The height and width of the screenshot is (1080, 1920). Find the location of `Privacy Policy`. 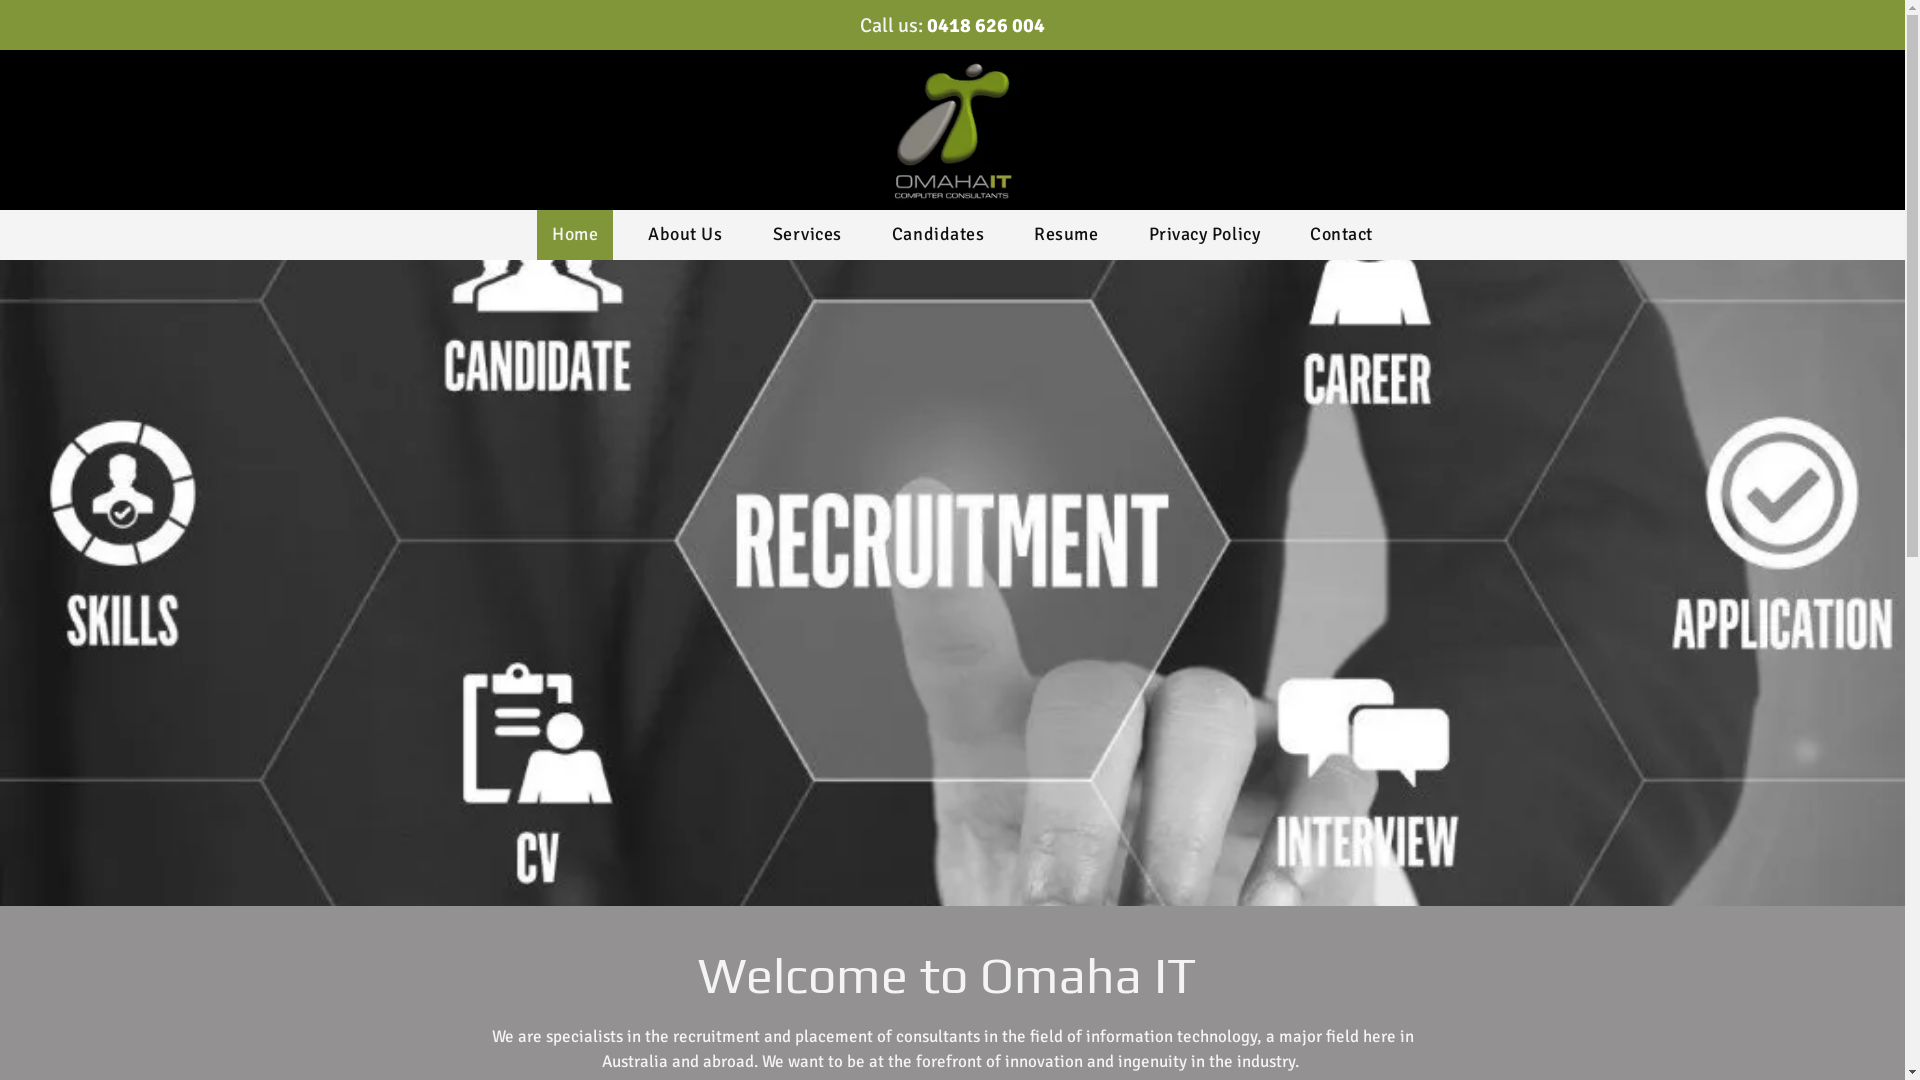

Privacy Policy is located at coordinates (1205, 235).